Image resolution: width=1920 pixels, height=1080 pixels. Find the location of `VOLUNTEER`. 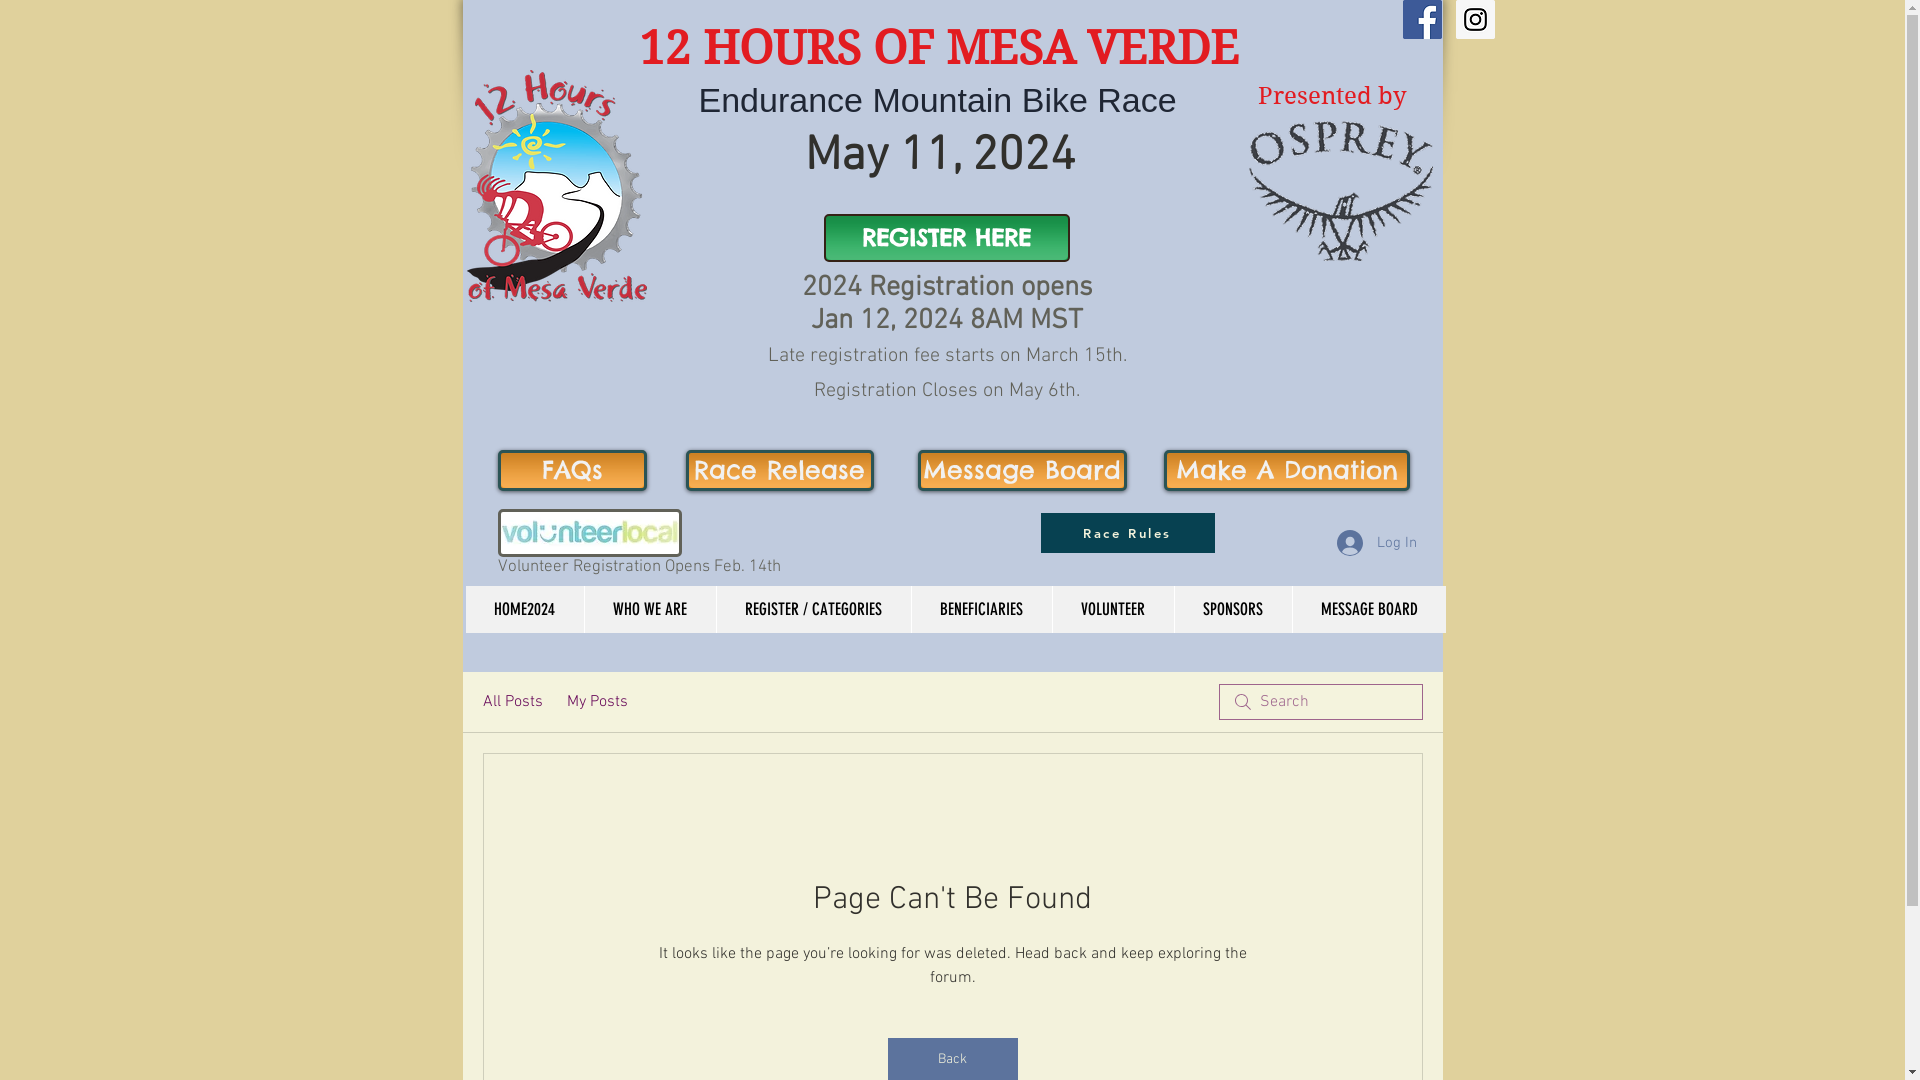

VOLUNTEER is located at coordinates (1113, 610).